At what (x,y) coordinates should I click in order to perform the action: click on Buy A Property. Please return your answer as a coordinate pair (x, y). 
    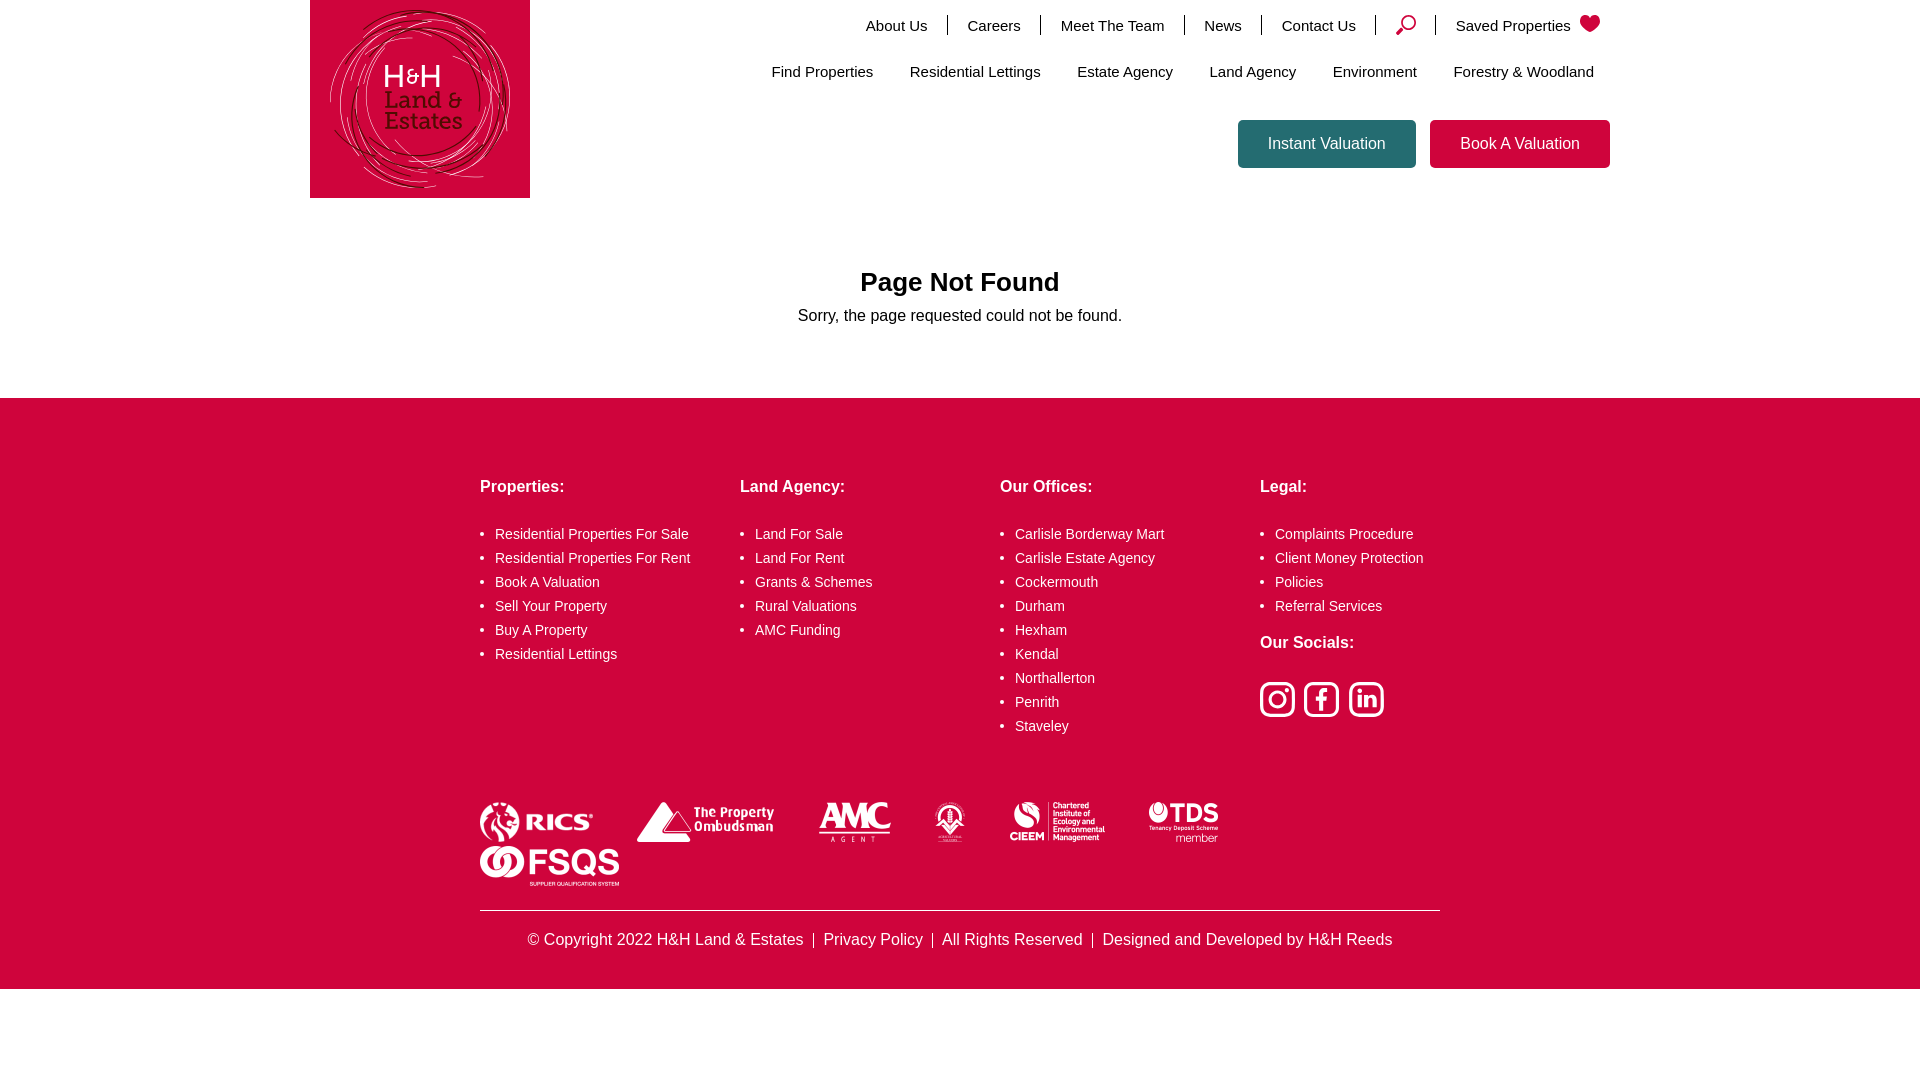
    Looking at the image, I should click on (600, 630).